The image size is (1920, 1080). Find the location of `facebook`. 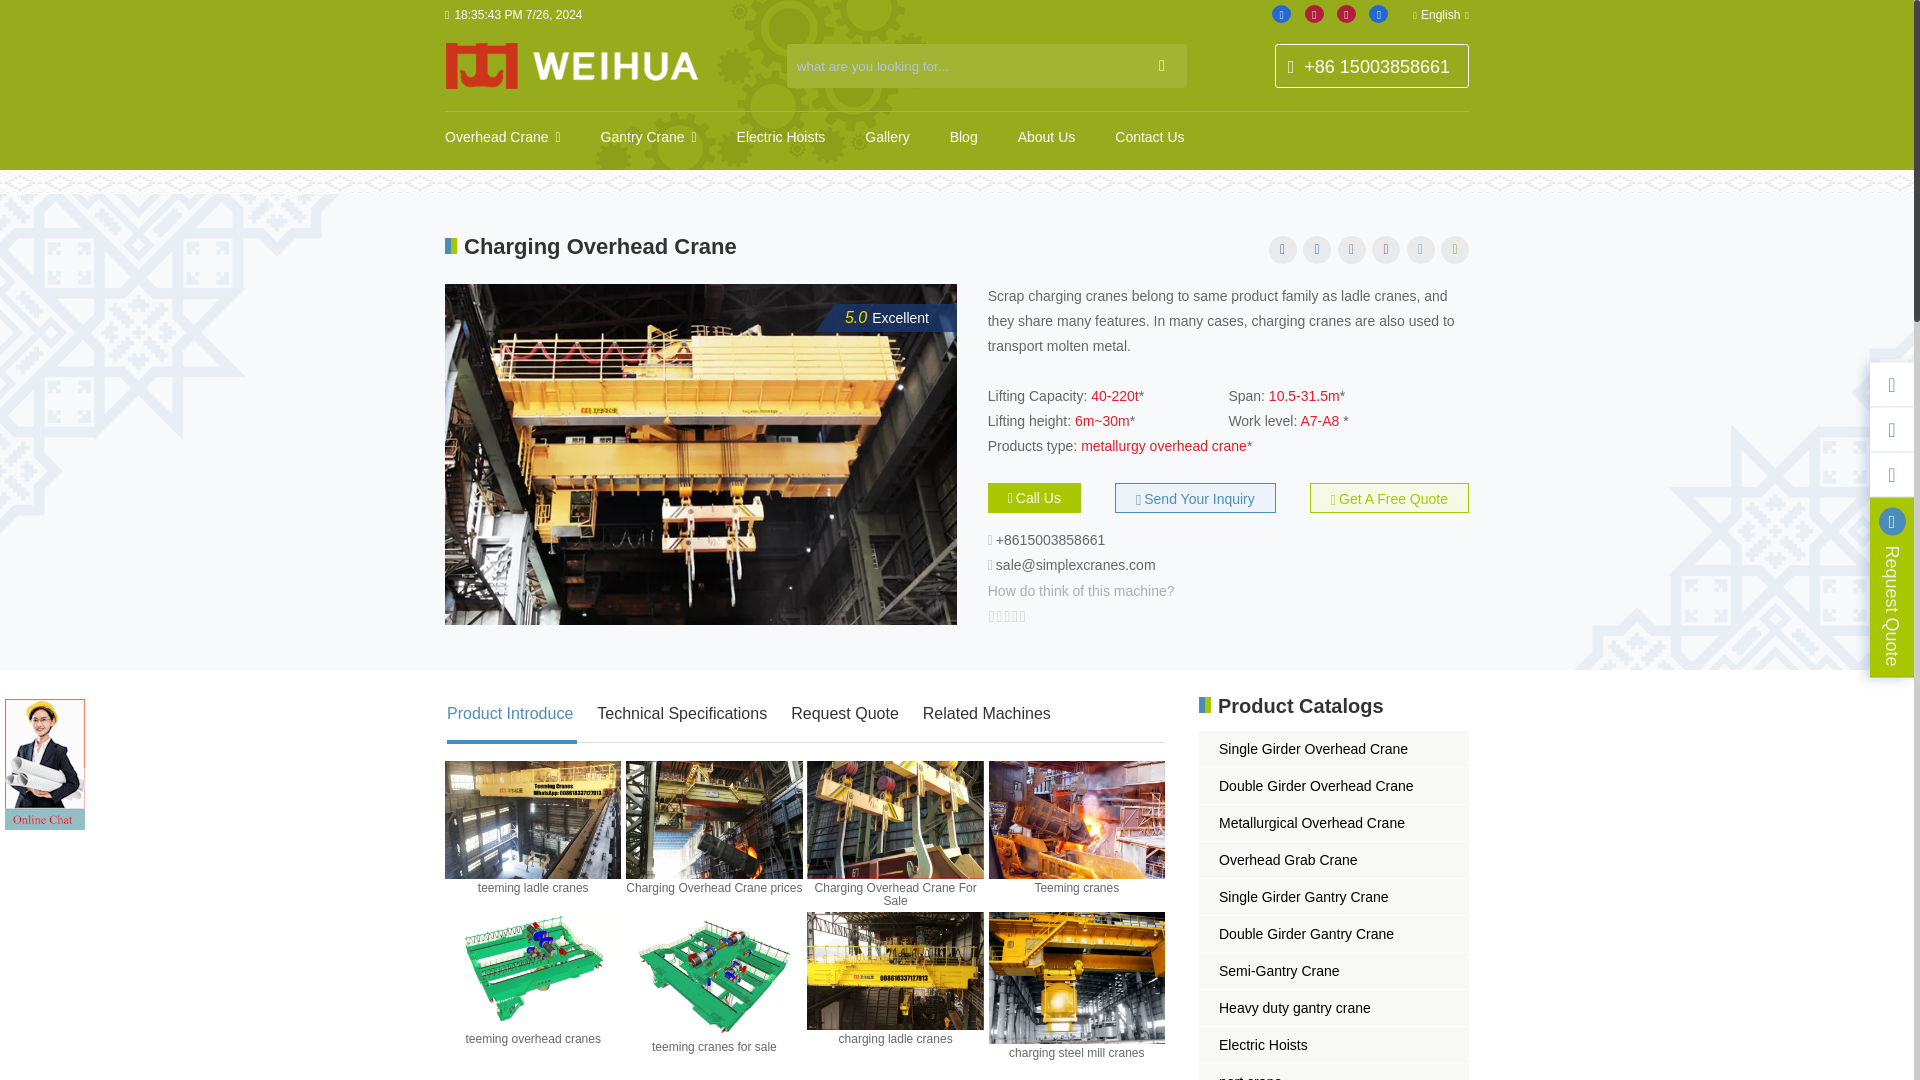

facebook is located at coordinates (1282, 250).